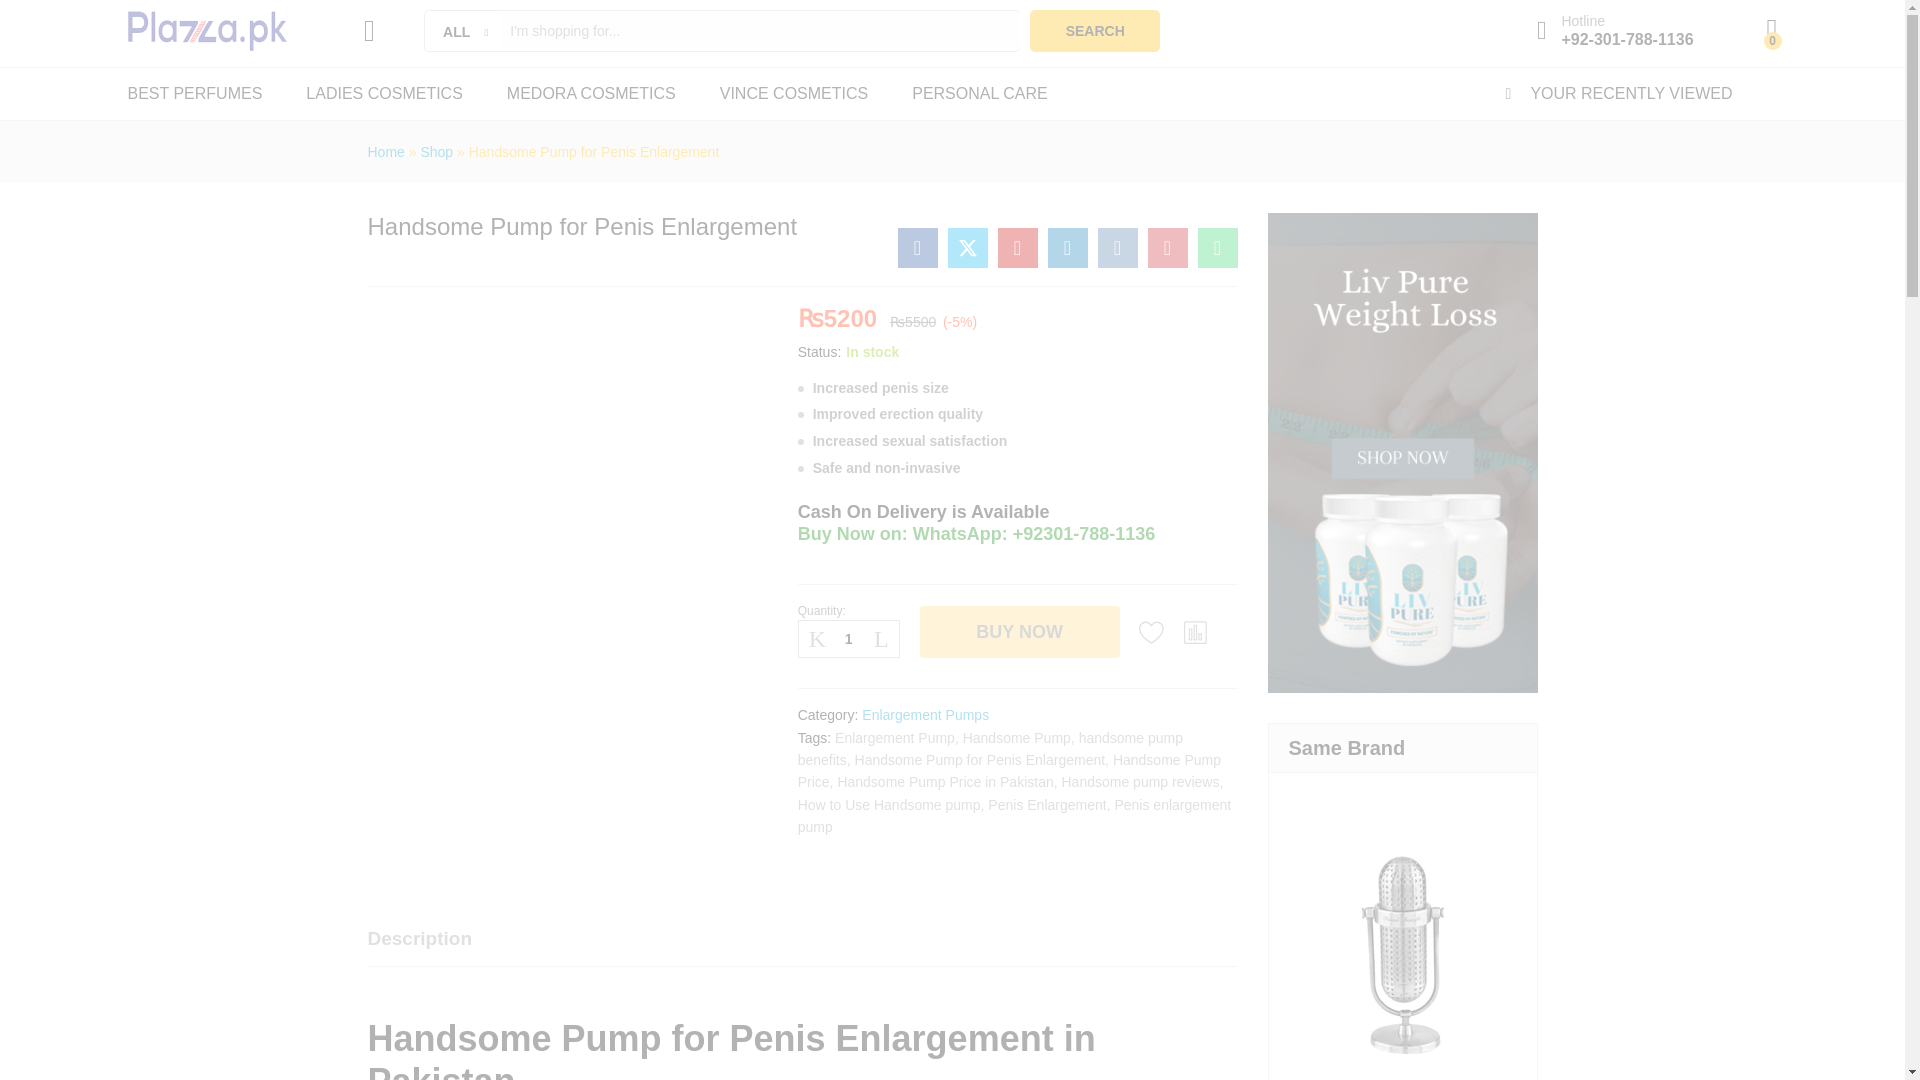 The image size is (1920, 1080). Describe the element at coordinates (436, 151) in the screenshot. I see `Shop` at that location.